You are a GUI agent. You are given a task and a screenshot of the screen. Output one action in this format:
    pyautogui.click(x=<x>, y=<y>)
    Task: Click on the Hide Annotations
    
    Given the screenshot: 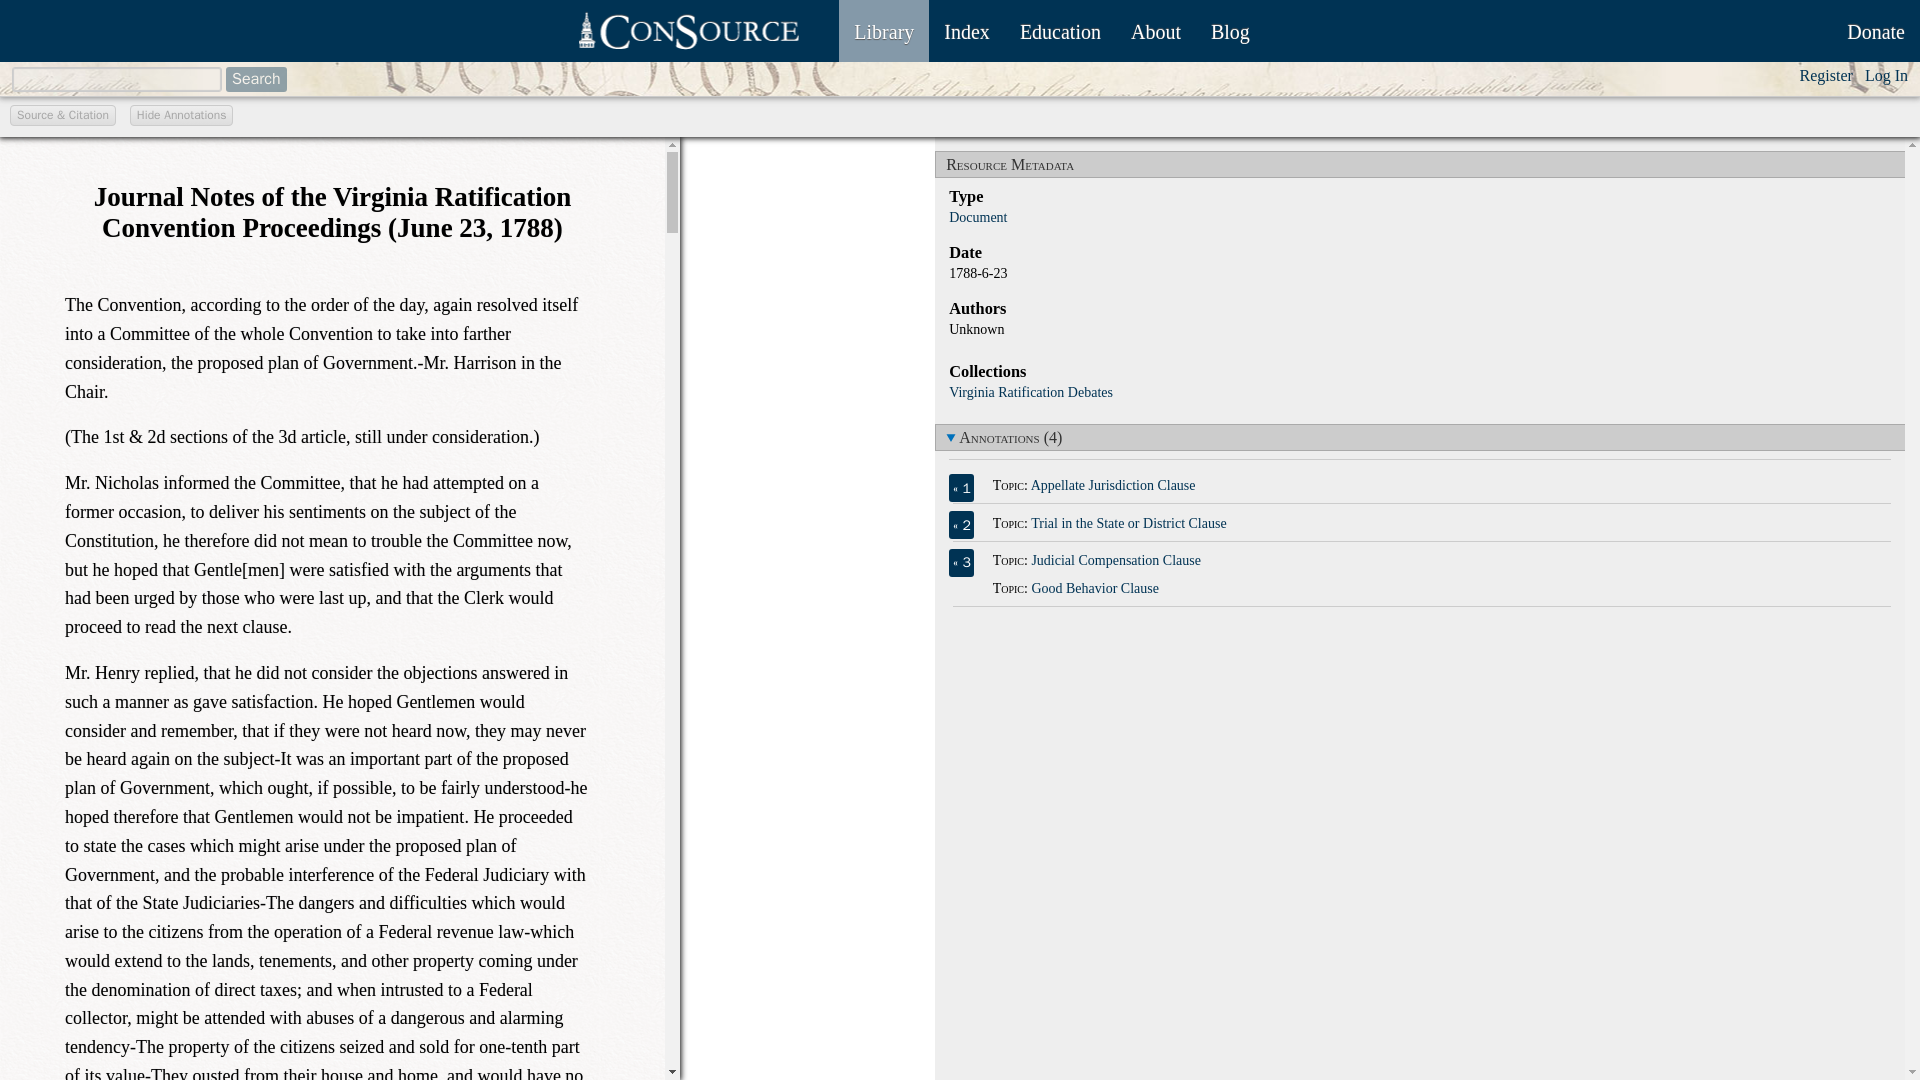 What is the action you would take?
    pyautogui.click(x=182, y=115)
    